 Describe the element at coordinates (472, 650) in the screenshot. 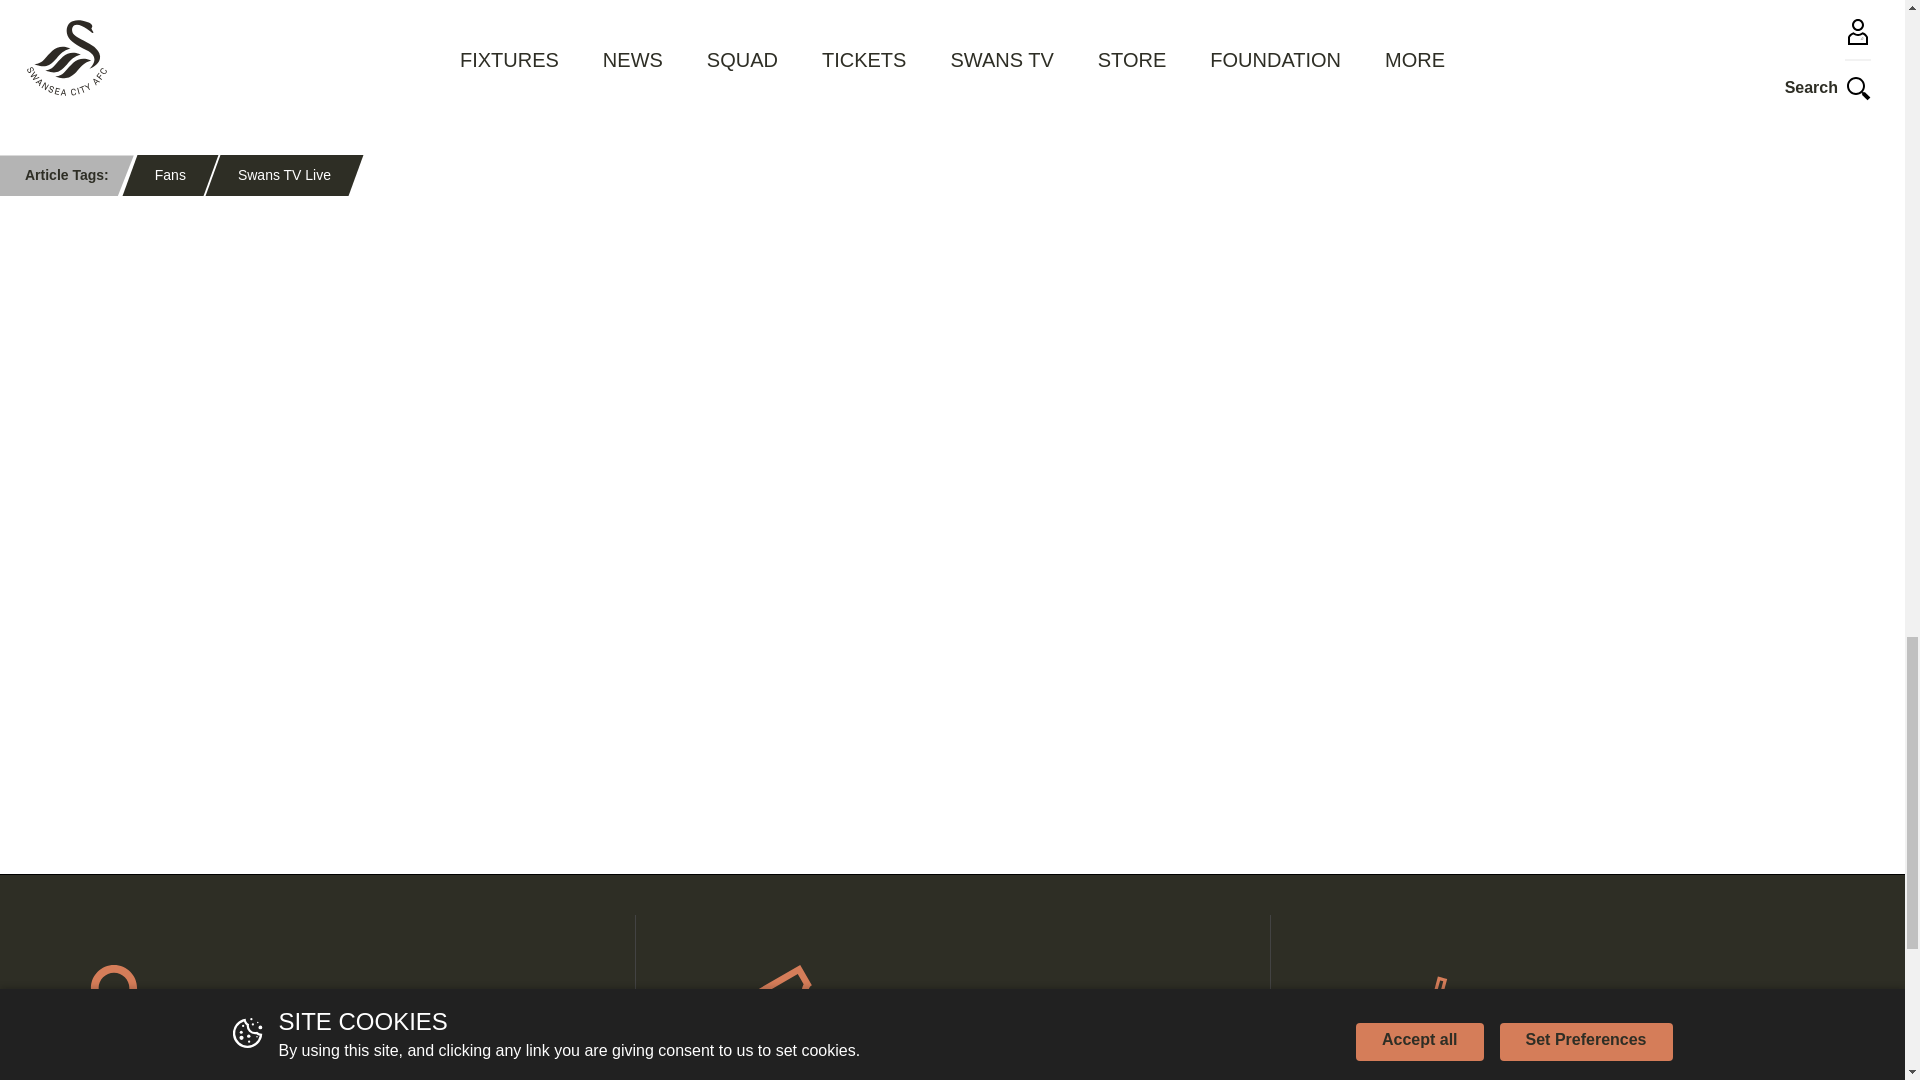

I see `3rd party ad content` at that location.